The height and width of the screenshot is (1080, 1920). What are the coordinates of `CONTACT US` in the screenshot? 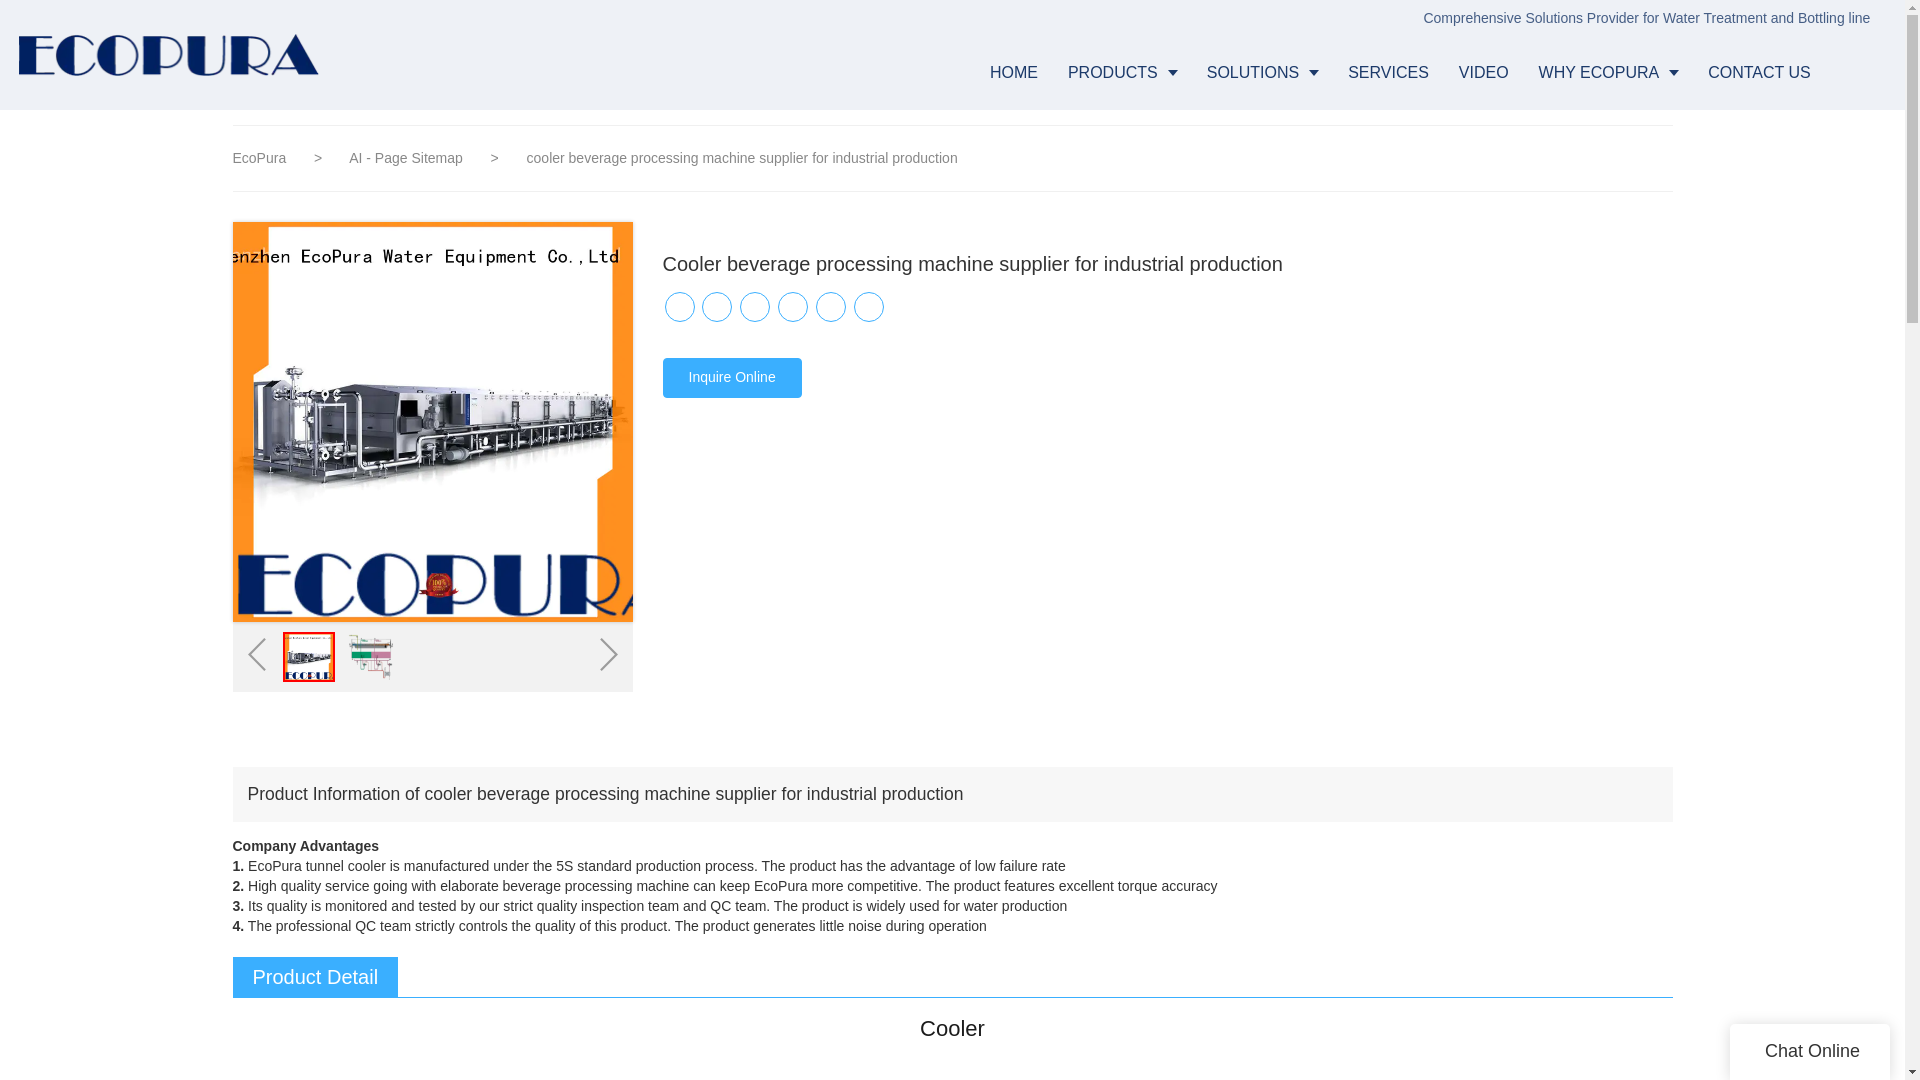 It's located at (1759, 72).